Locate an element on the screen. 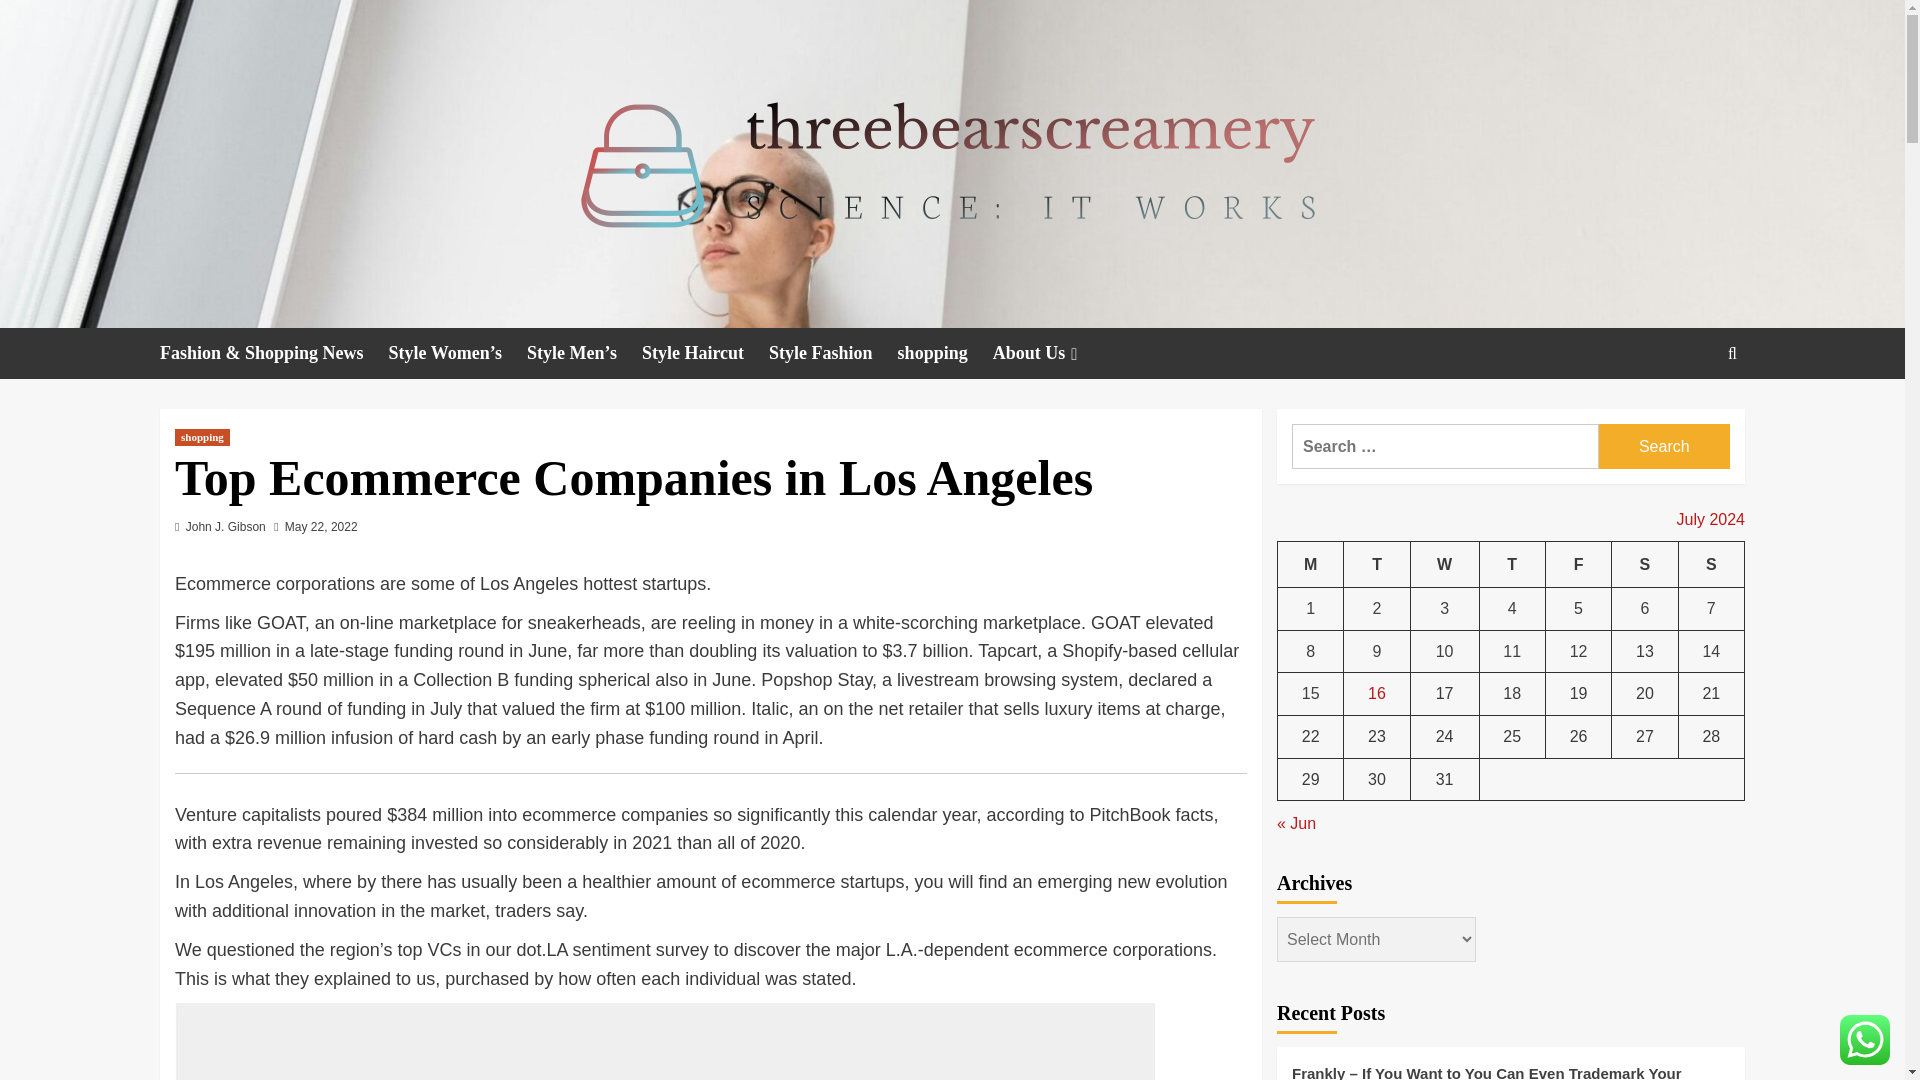  shopping is located at coordinates (945, 354).